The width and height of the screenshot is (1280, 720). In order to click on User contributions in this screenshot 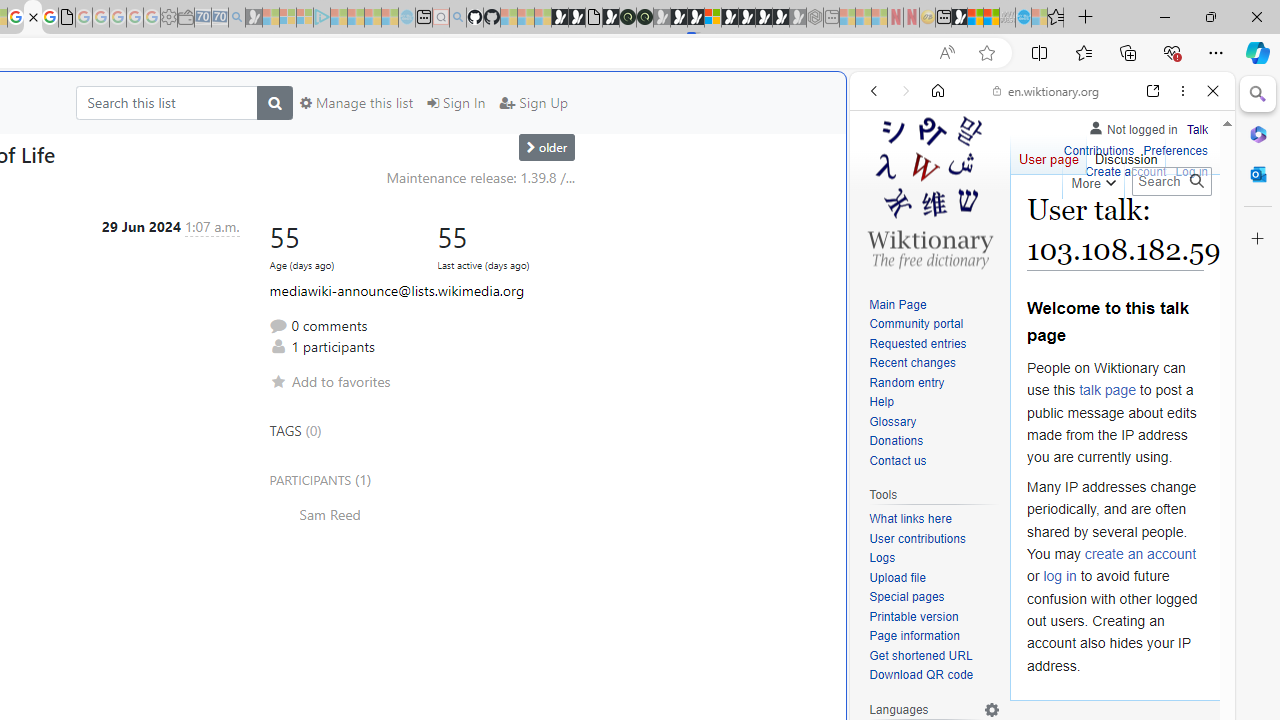, I will do `click(918, 538)`.